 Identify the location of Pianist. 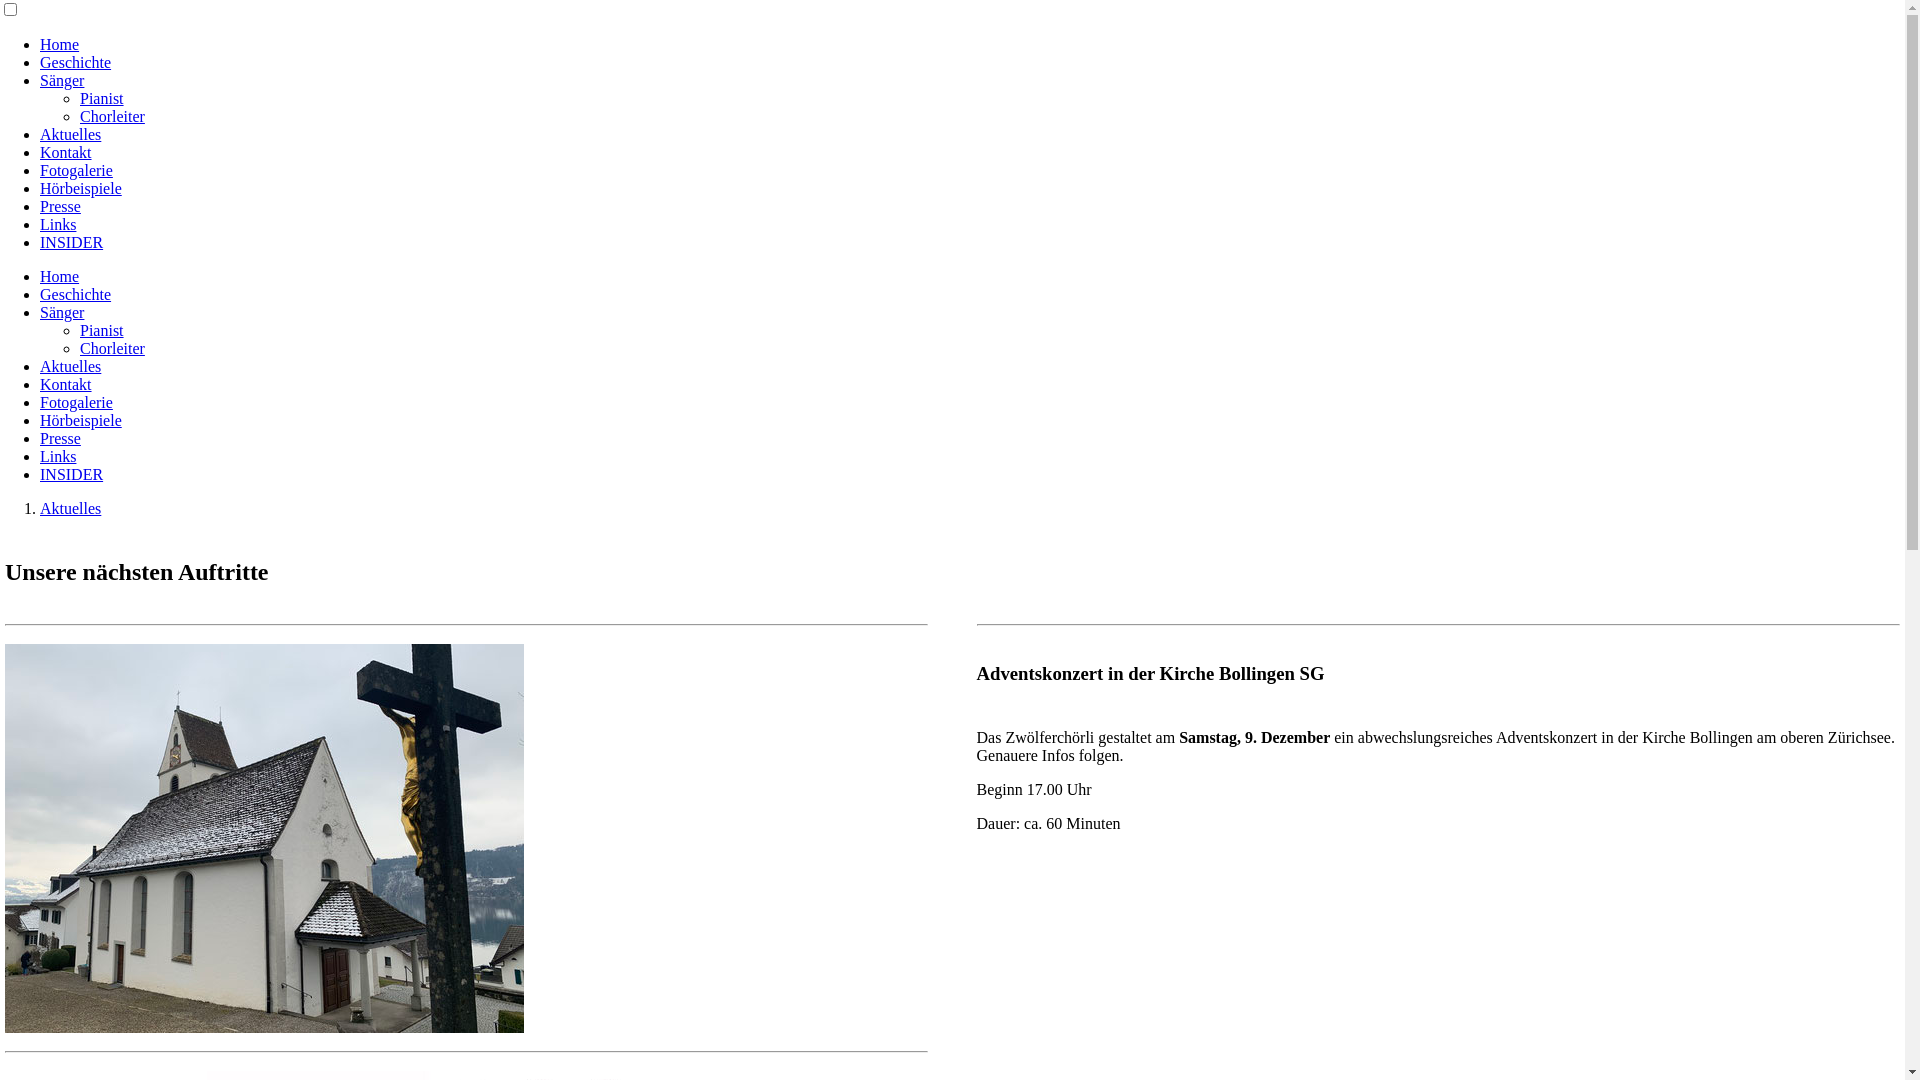
(102, 330).